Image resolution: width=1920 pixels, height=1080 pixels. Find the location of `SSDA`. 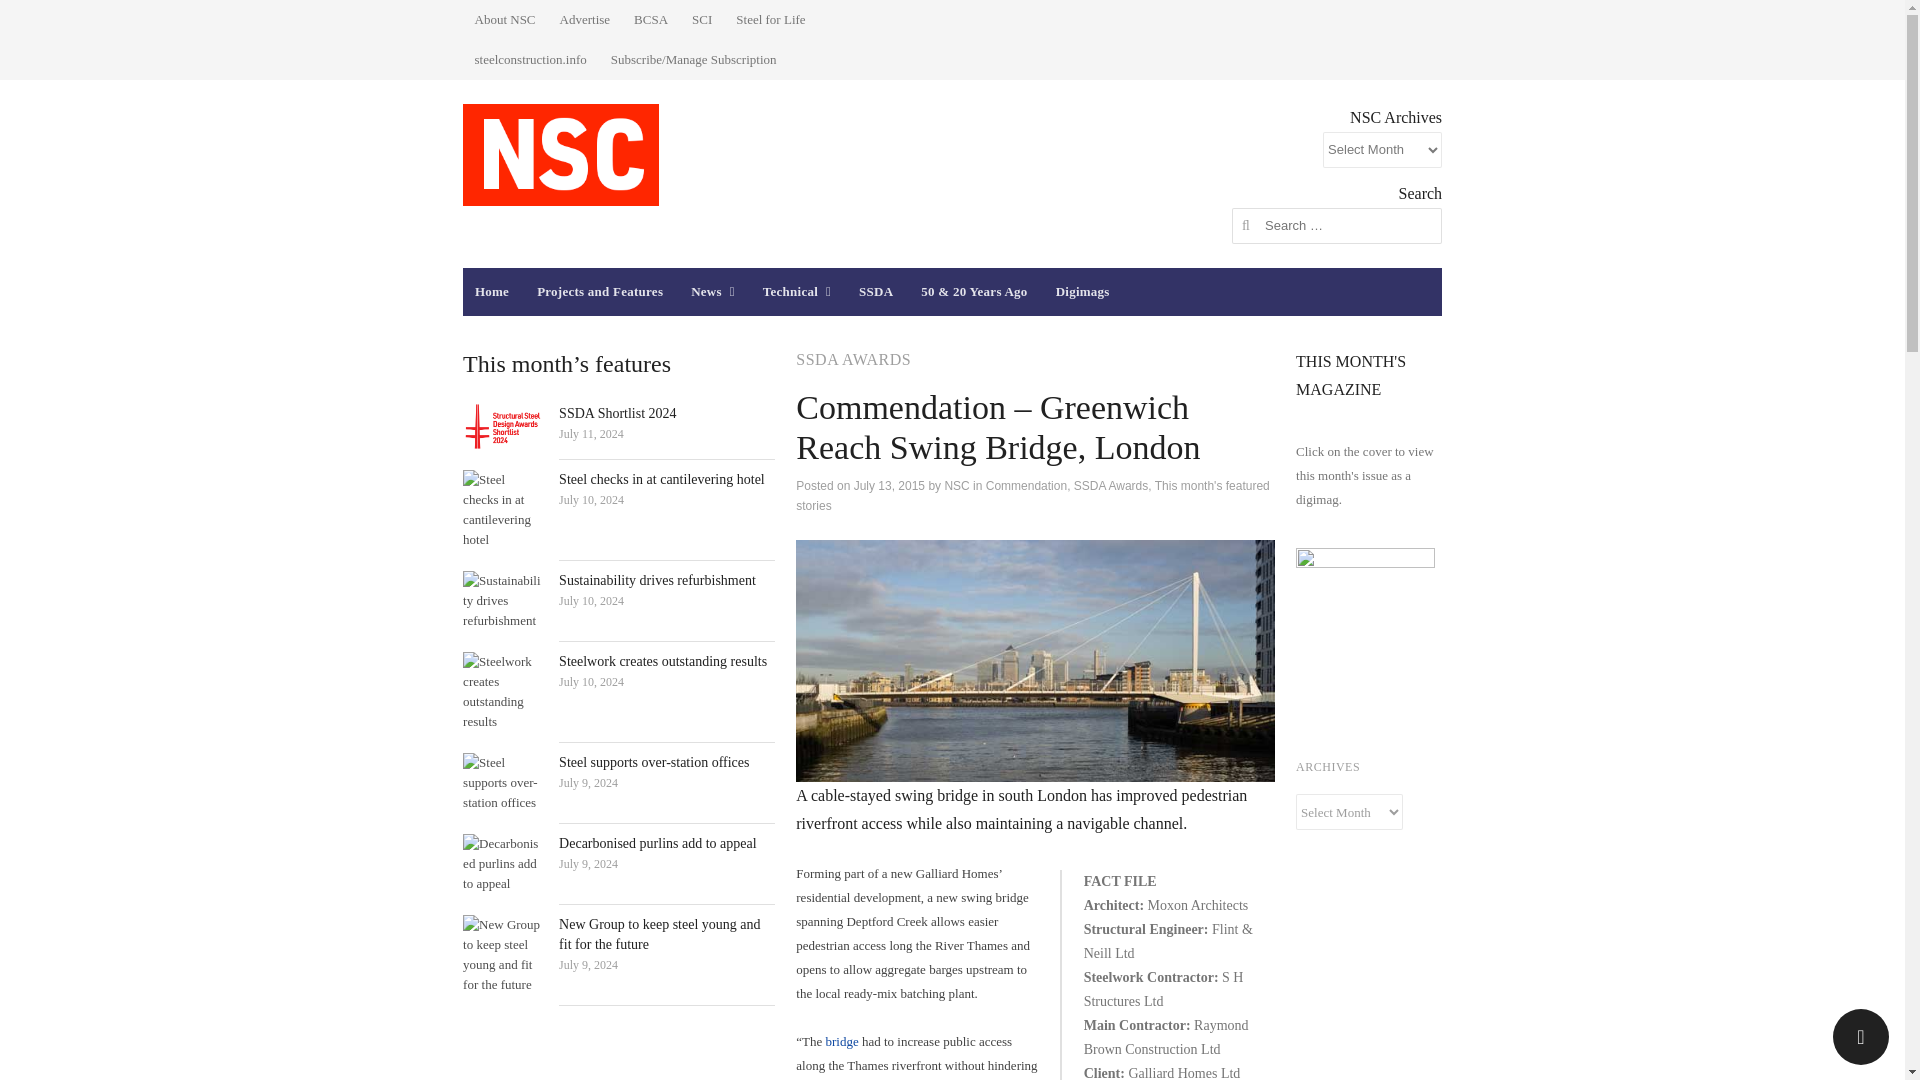

SSDA is located at coordinates (875, 292).